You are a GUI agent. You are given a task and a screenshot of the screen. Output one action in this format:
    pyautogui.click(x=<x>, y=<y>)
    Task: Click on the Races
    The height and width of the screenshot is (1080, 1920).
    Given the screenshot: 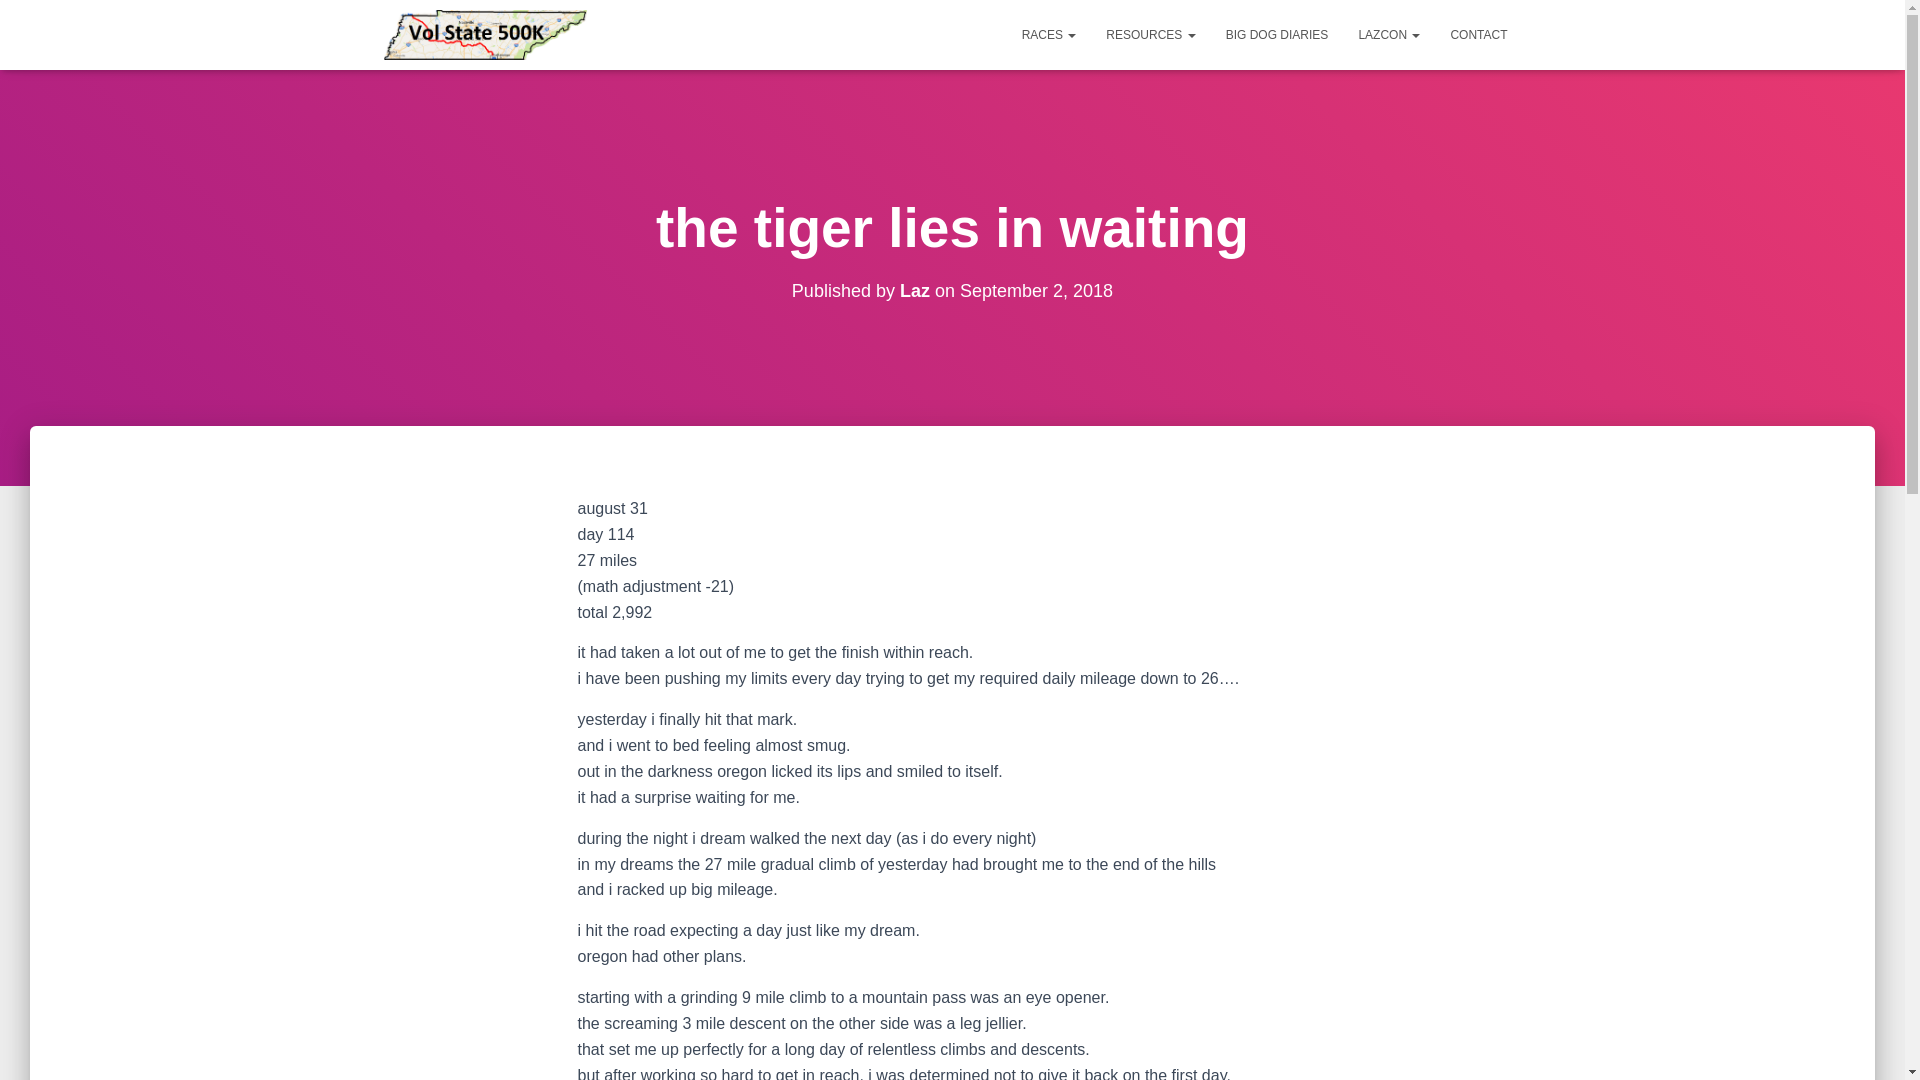 What is the action you would take?
    pyautogui.click(x=1049, y=34)
    